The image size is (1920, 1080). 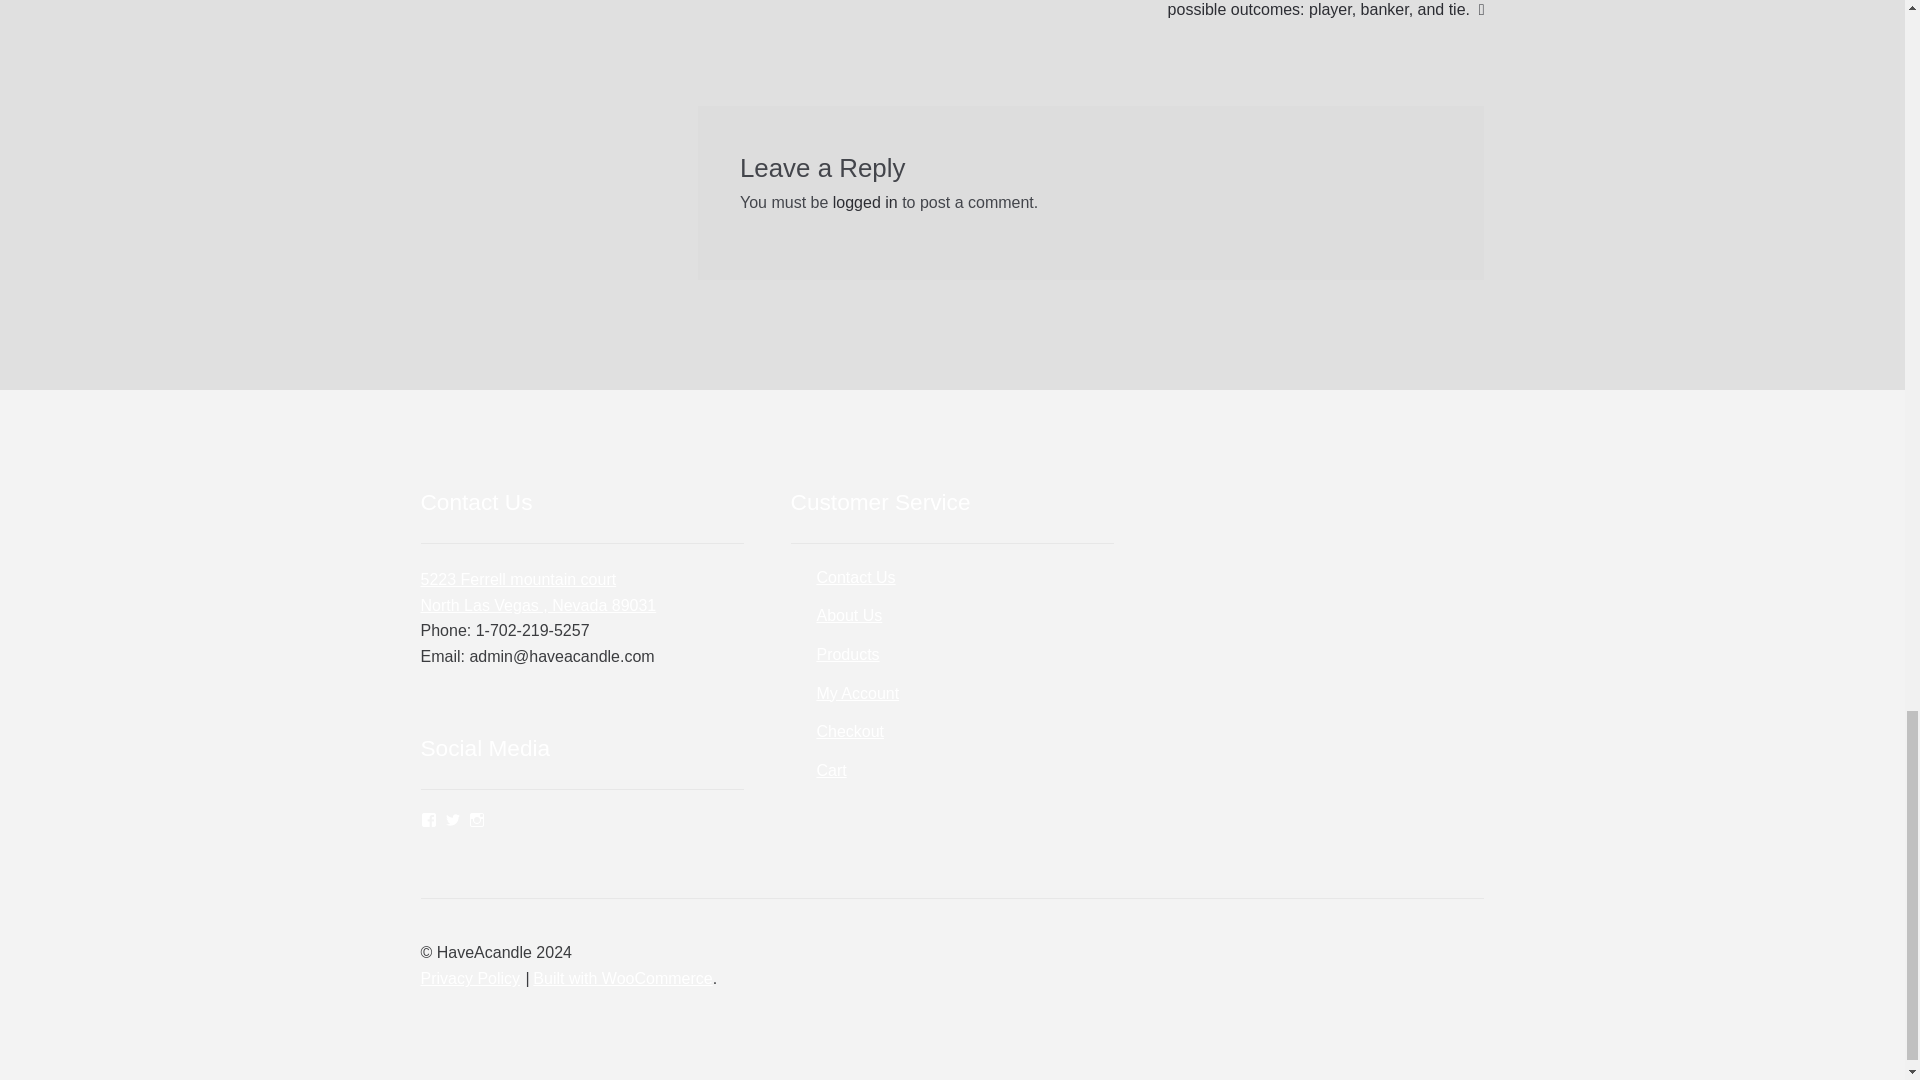 I want to click on logged in, so click(x=831, y=770).